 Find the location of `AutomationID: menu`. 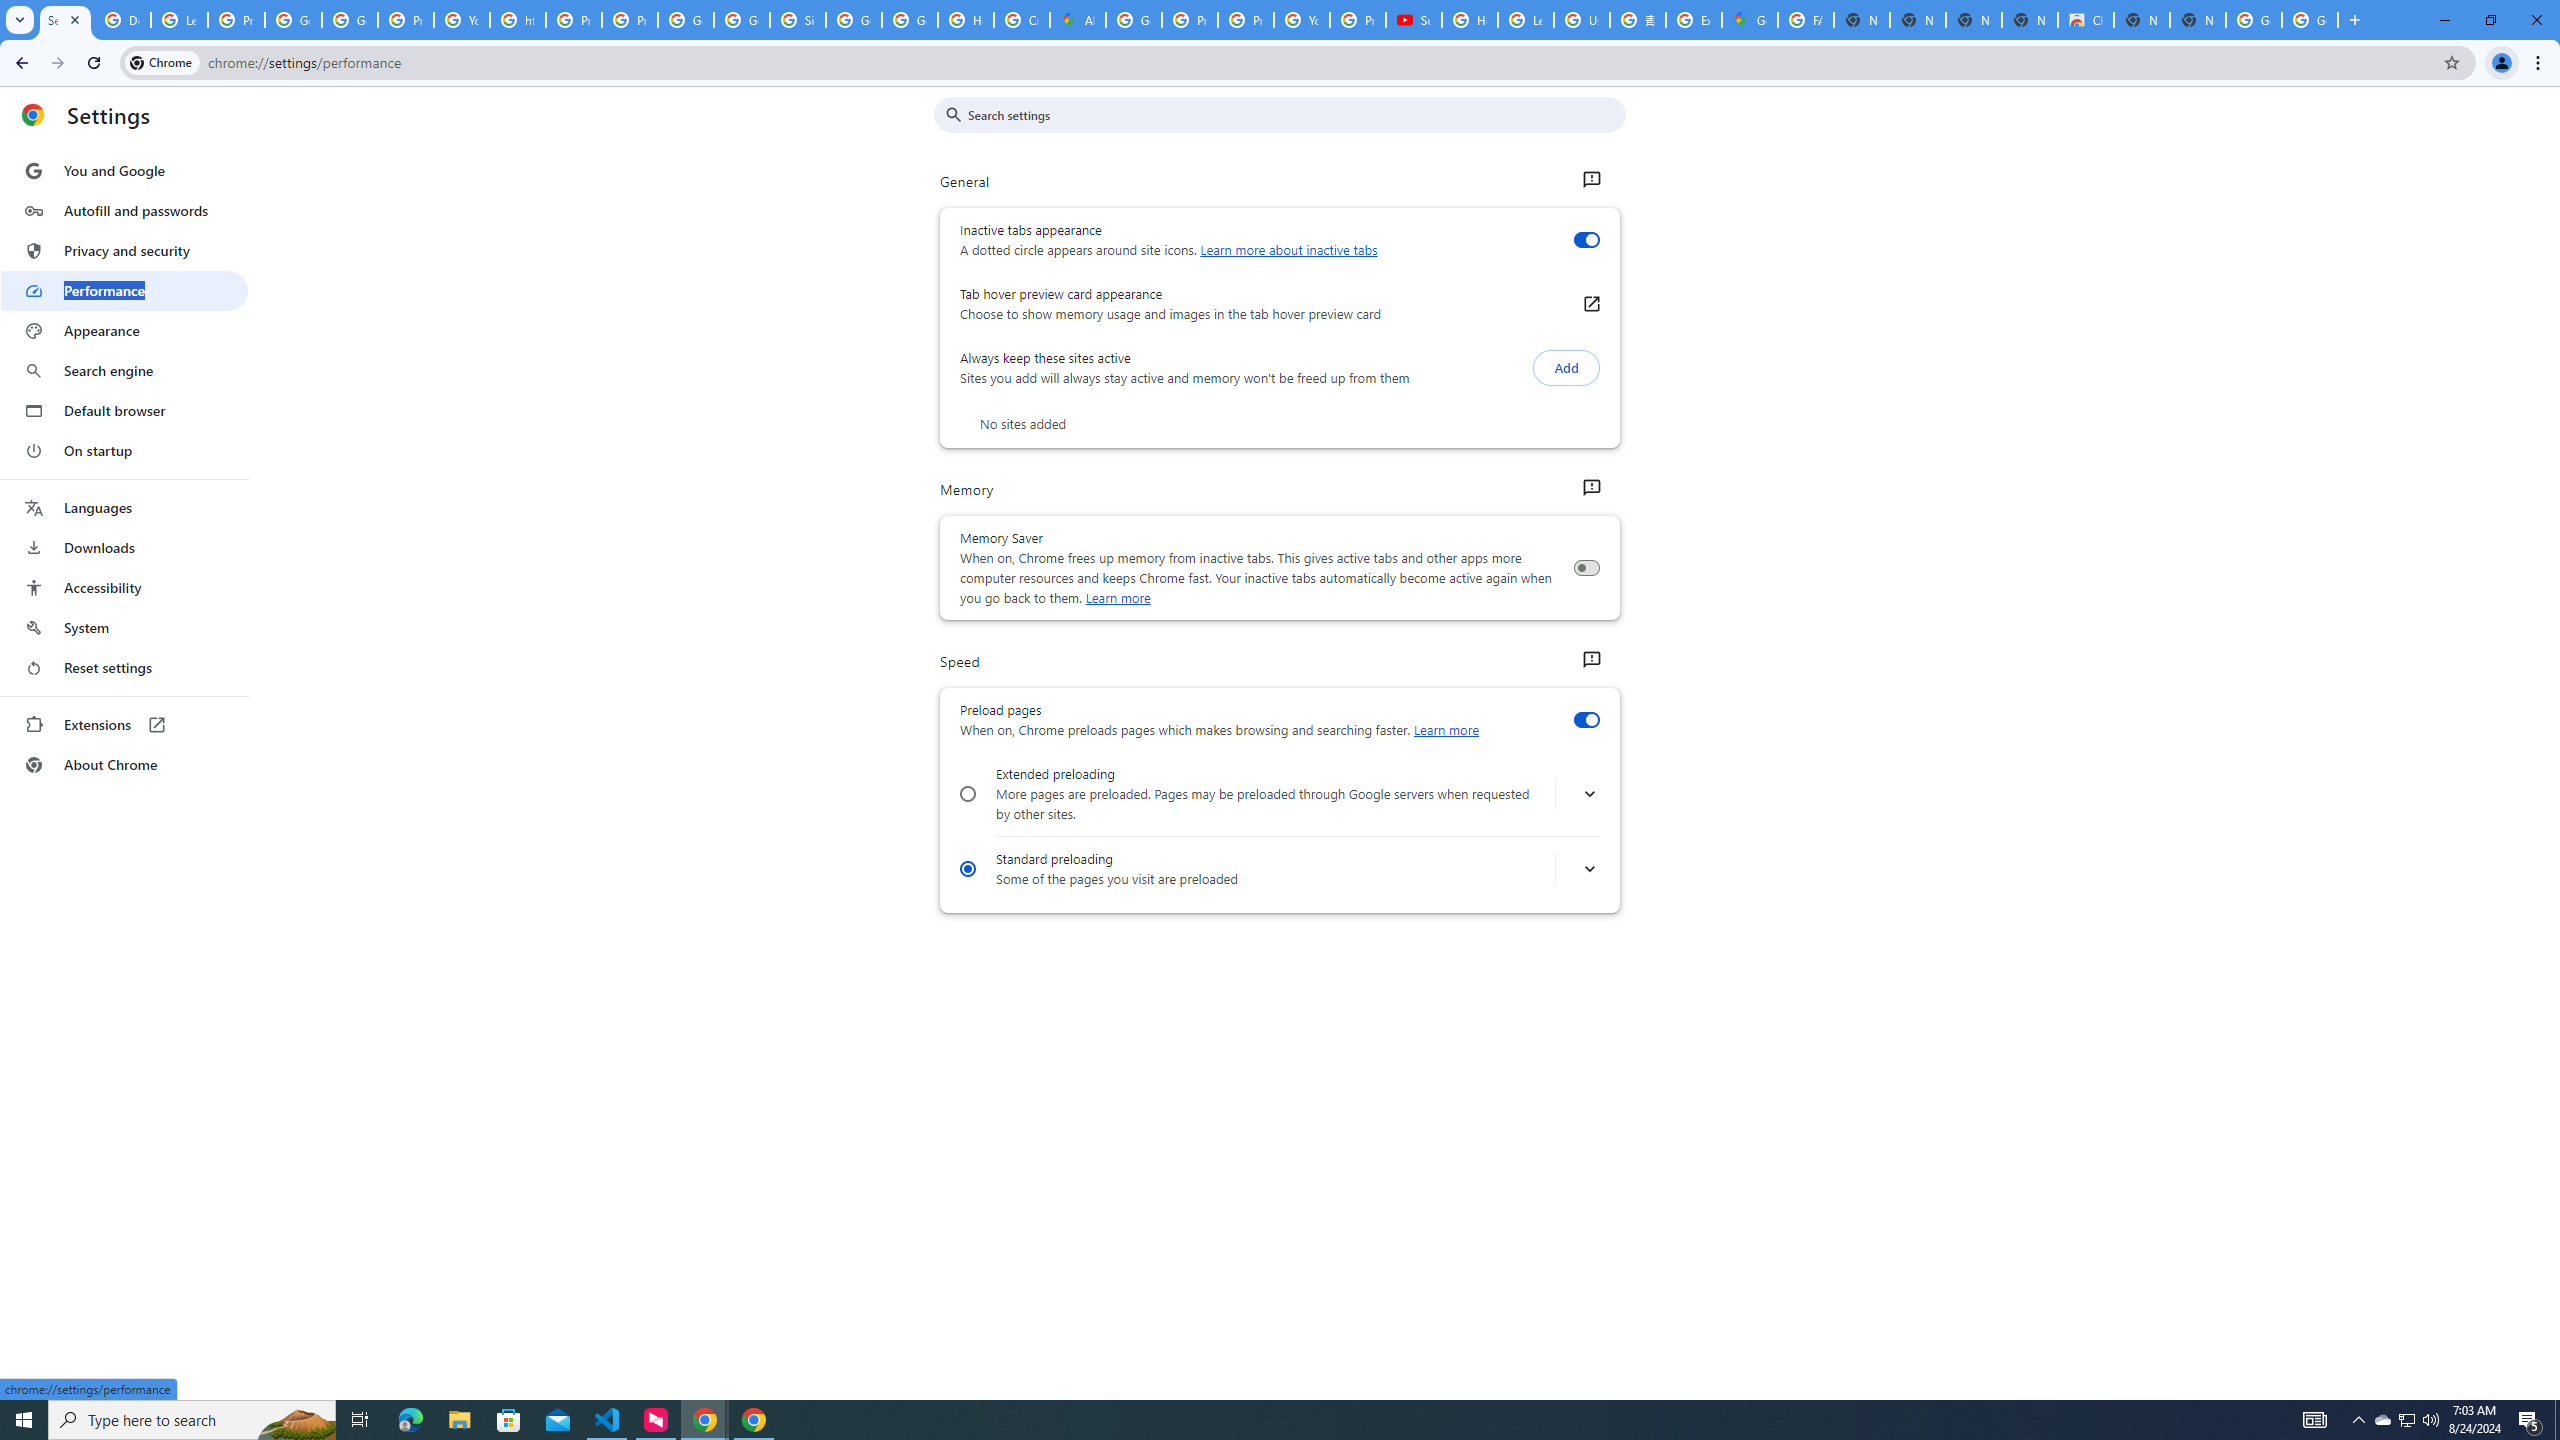

AutomationID: menu is located at coordinates (125, 468).